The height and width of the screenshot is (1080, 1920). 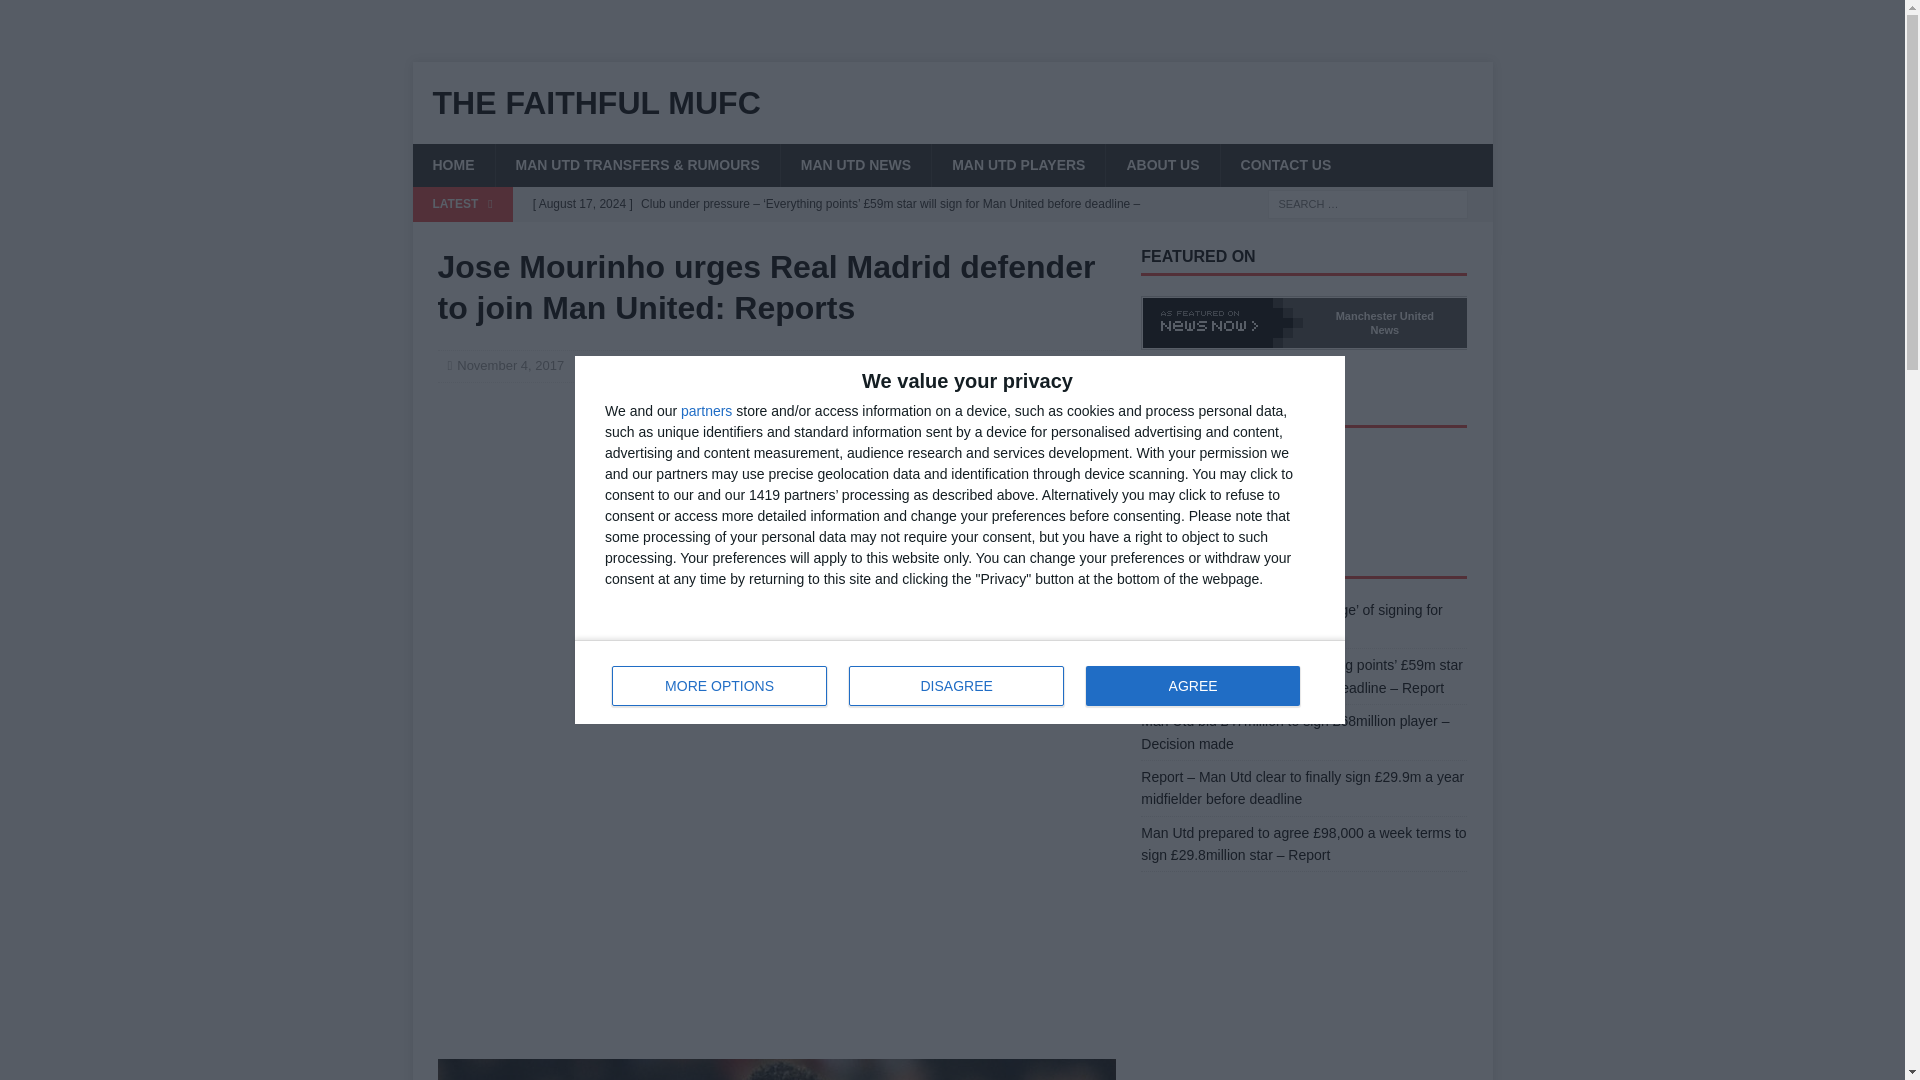 I want to click on Click here for more Manchester United news from NewsNow, so click(x=855, y=164).